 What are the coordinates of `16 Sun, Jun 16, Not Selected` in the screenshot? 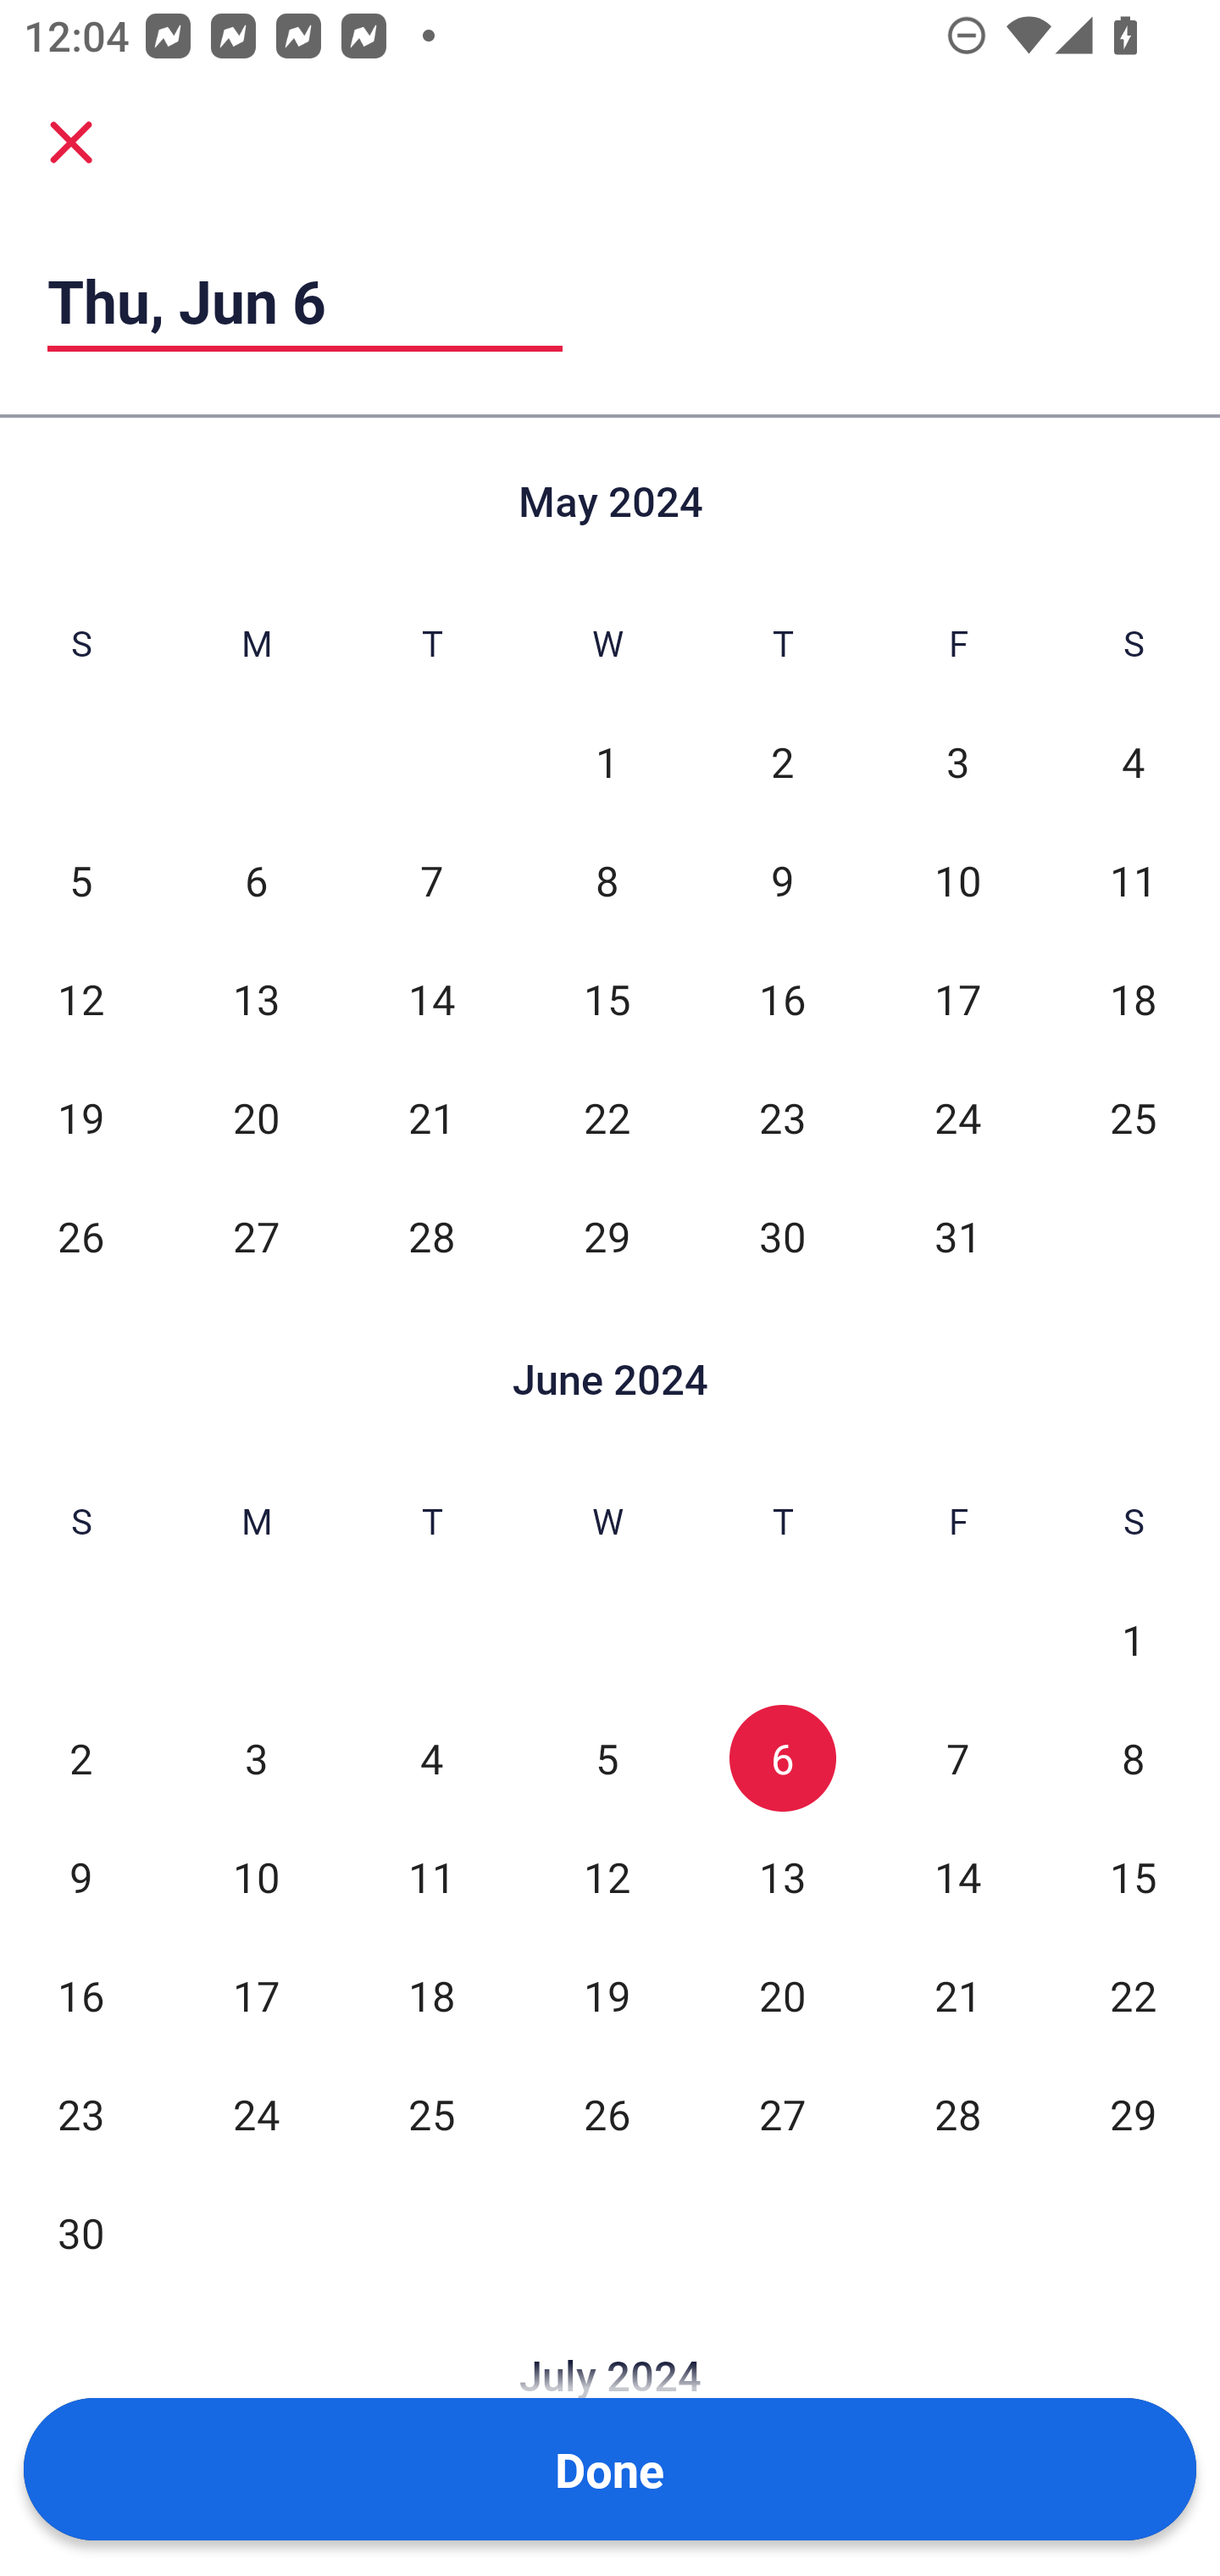 It's located at (80, 1996).